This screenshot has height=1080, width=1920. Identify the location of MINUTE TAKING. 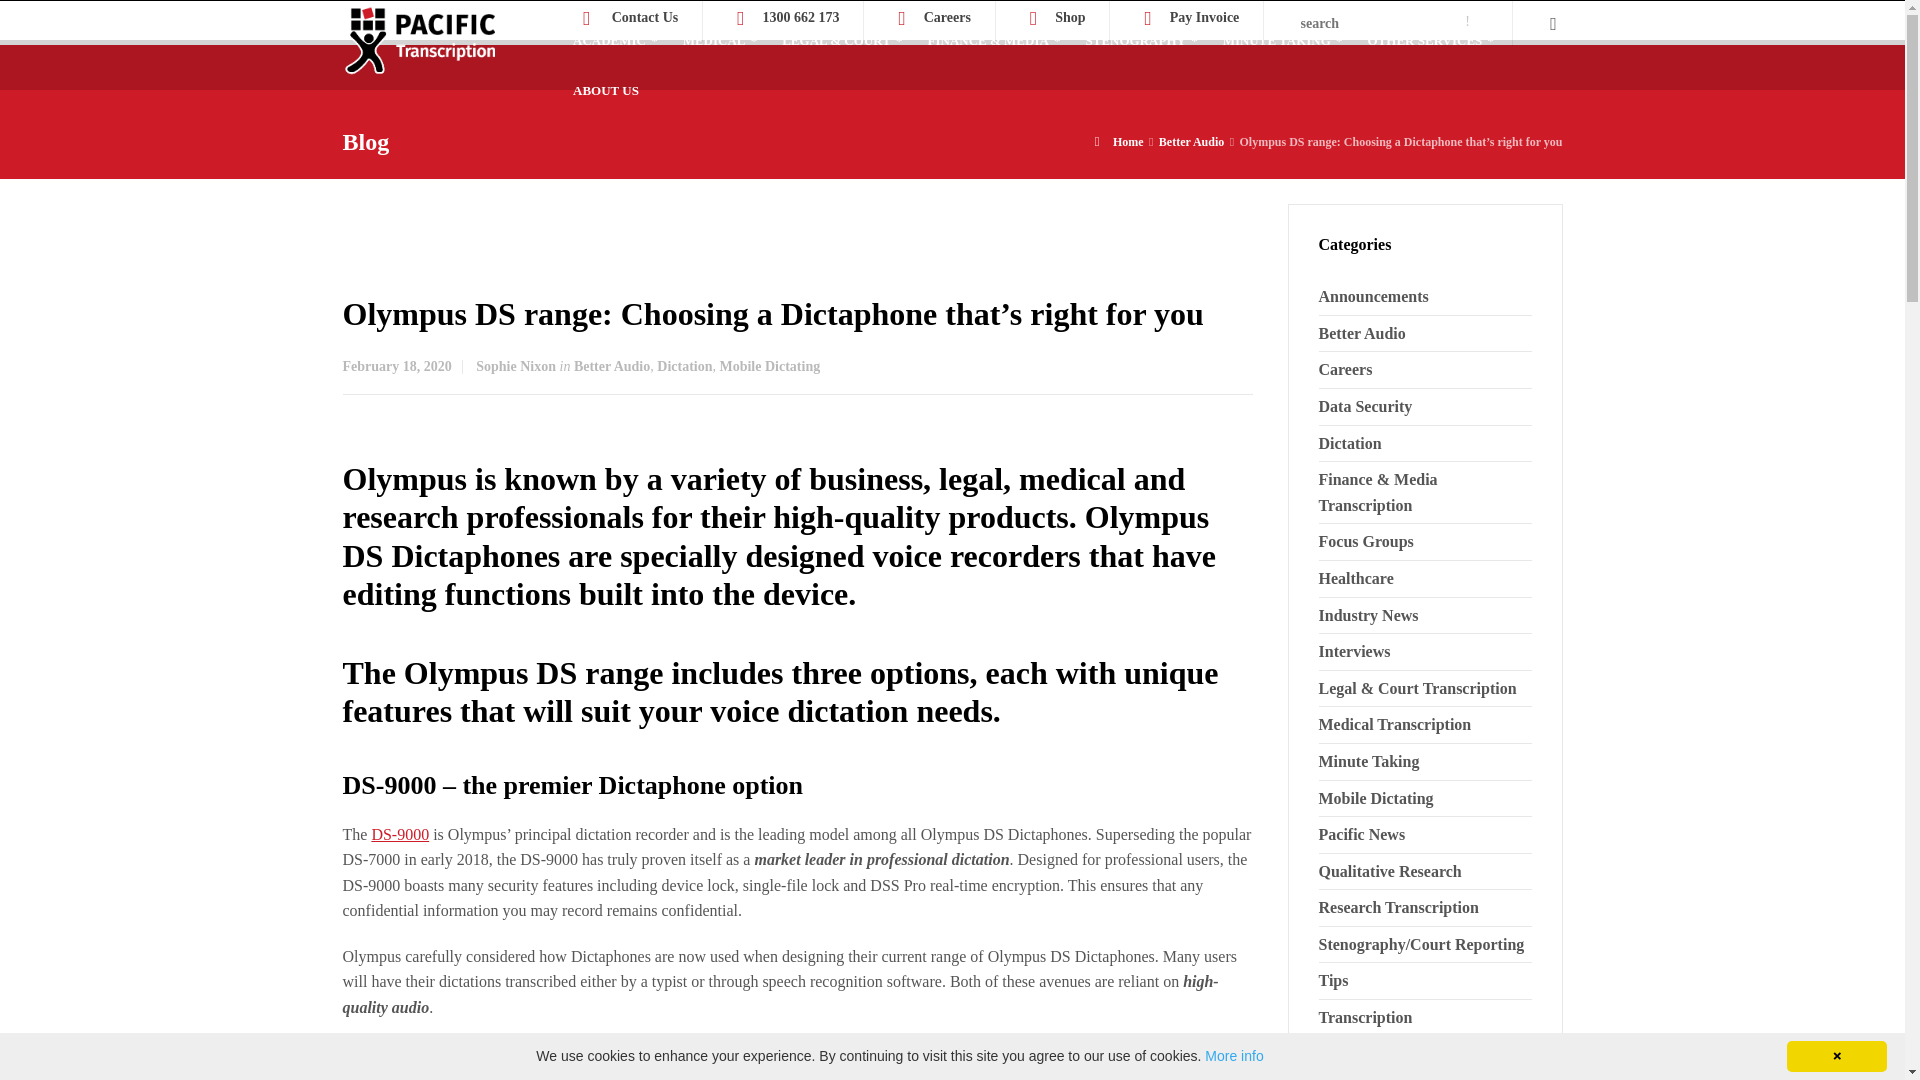
(1283, 40).